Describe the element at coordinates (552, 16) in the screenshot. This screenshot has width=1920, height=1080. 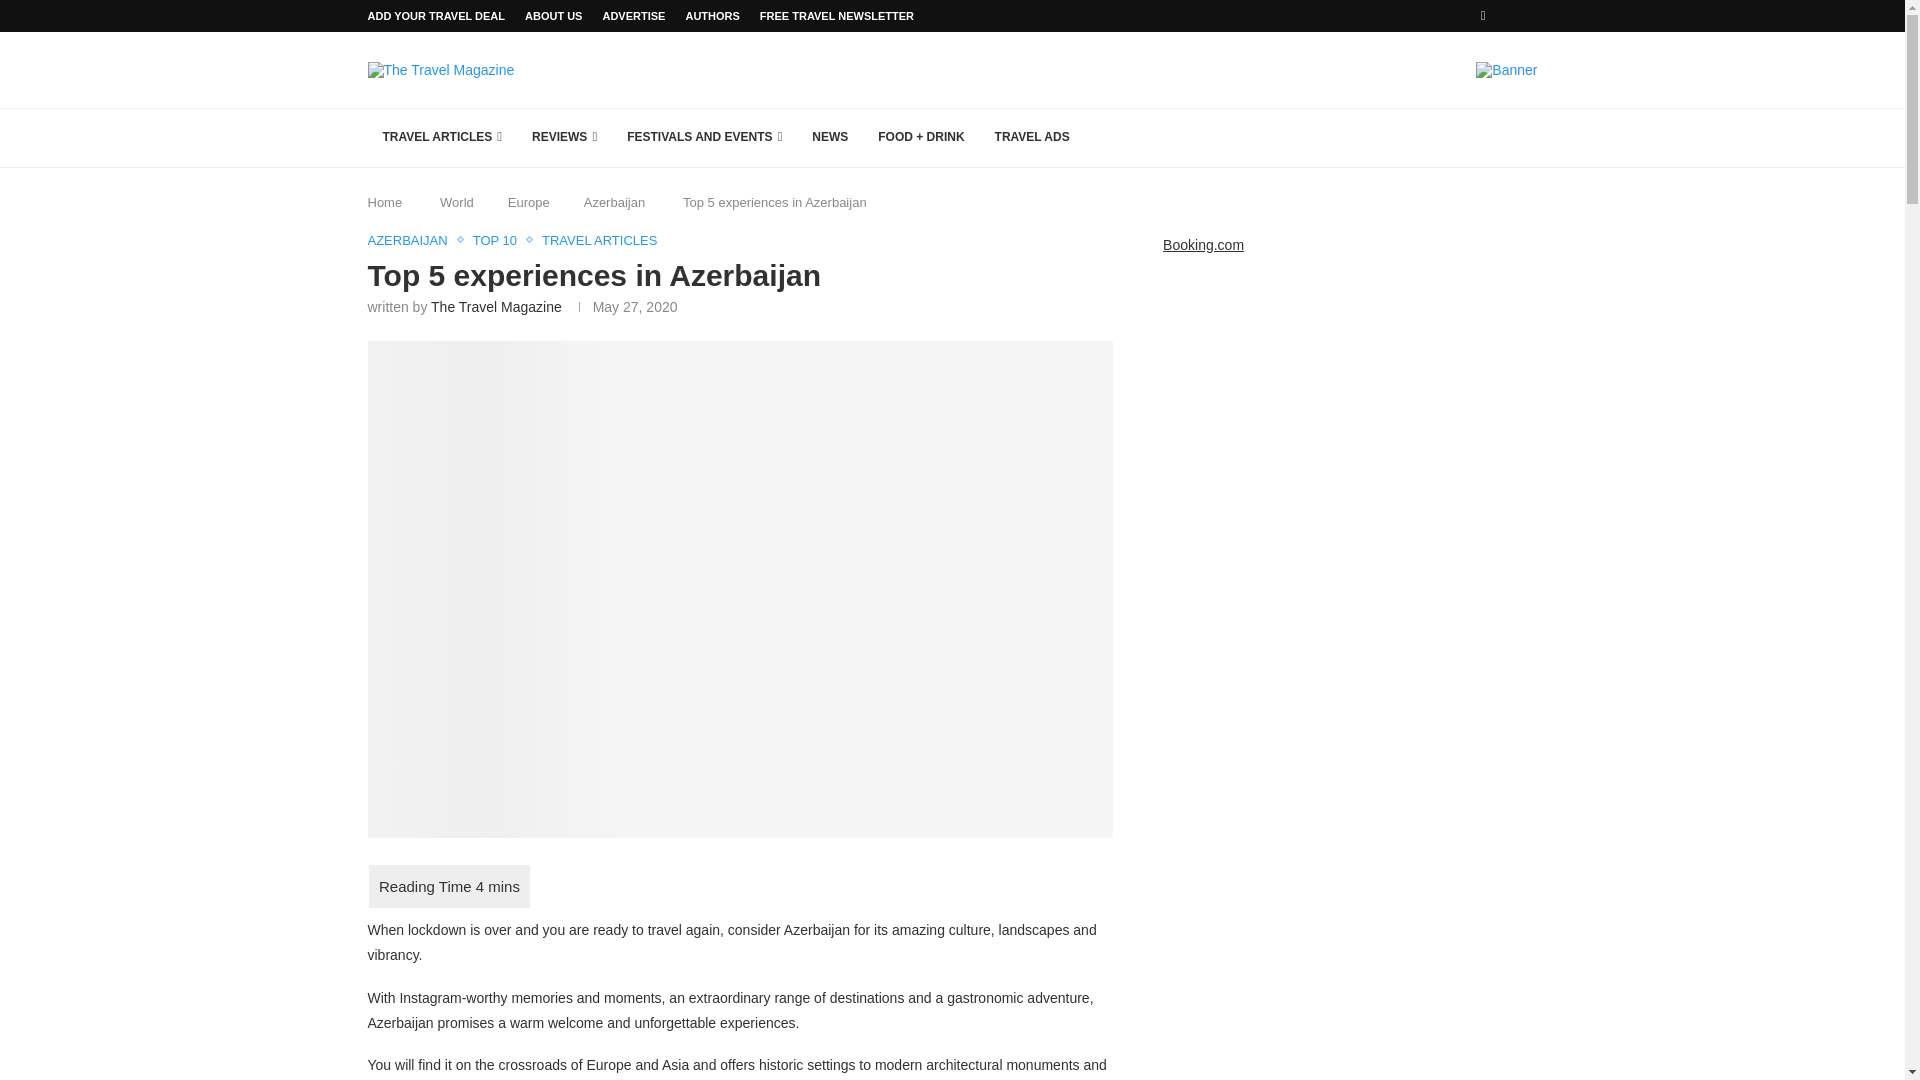
I see `ABOUT US` at that location.